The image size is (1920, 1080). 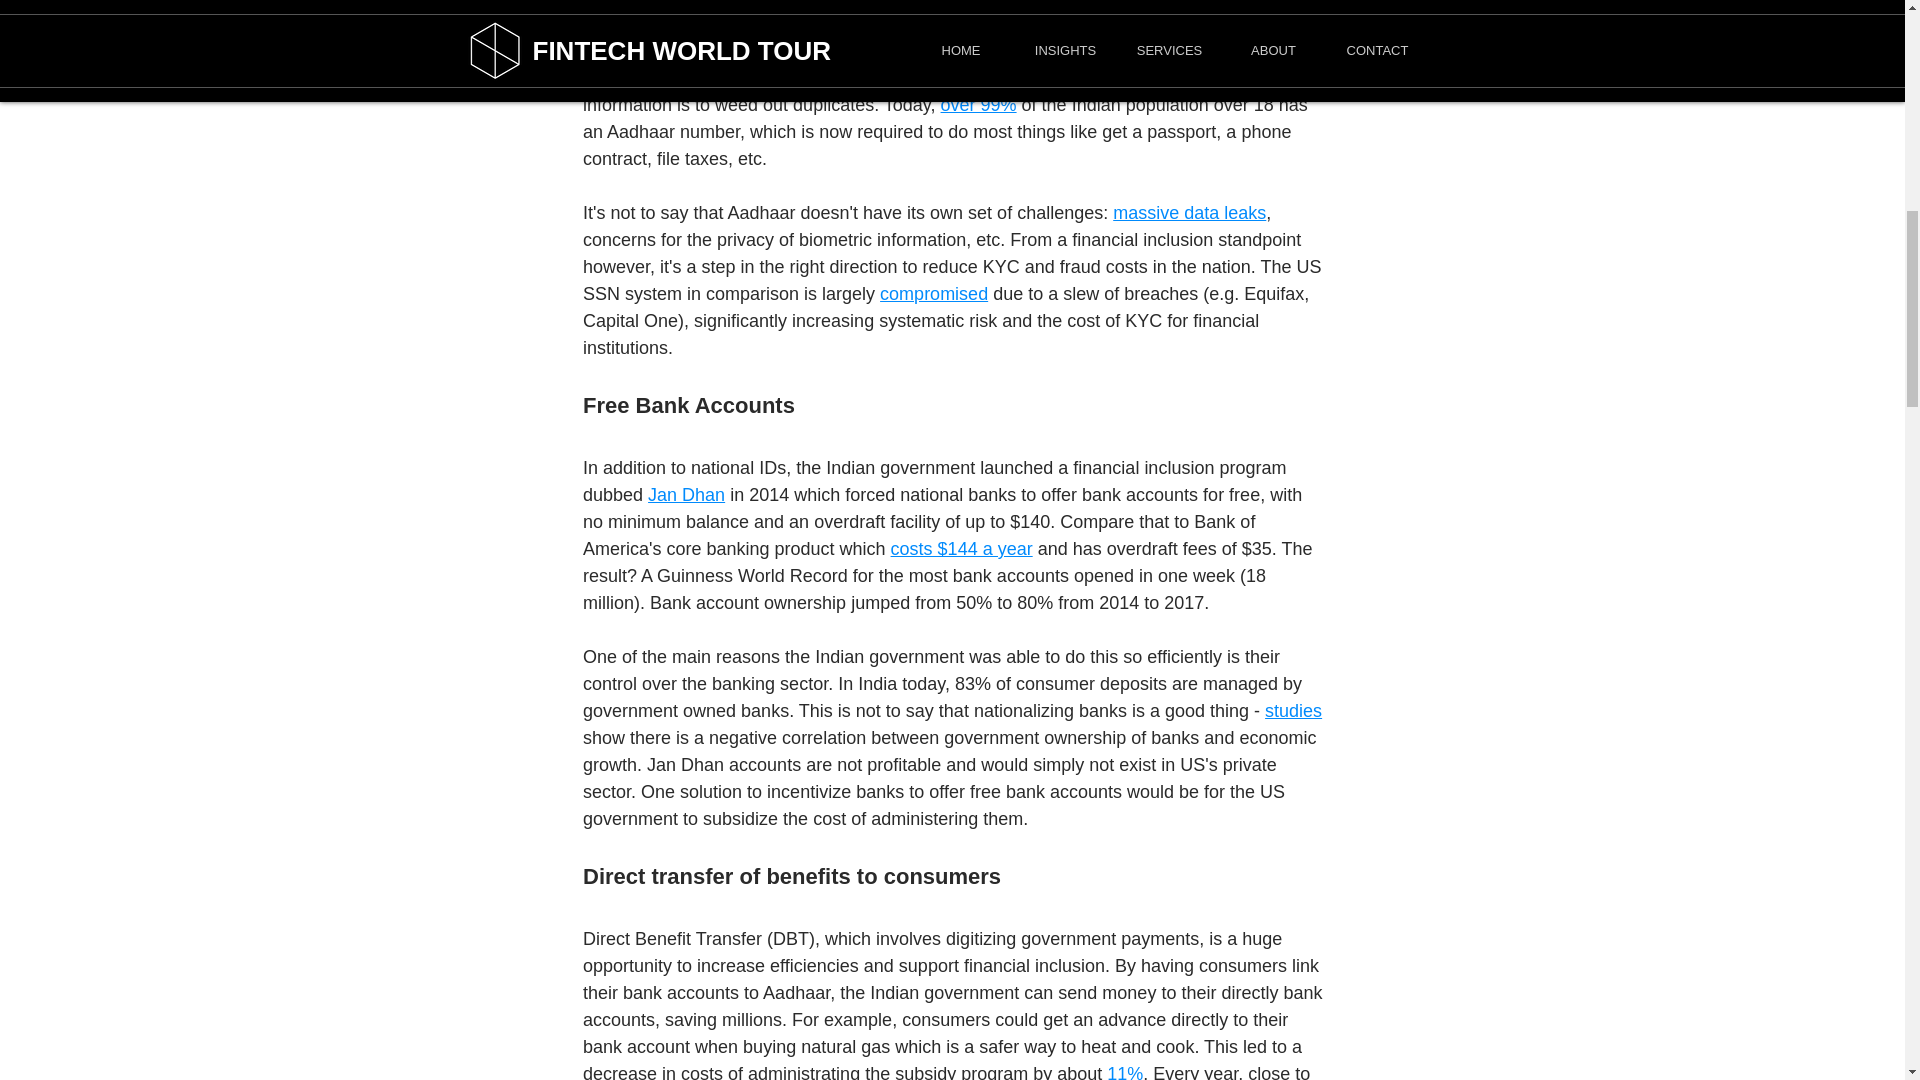 What do you see at coordinates (686, 494) in the screenshot?
I see `Jan Dhan` at bounding box center [686, 494].